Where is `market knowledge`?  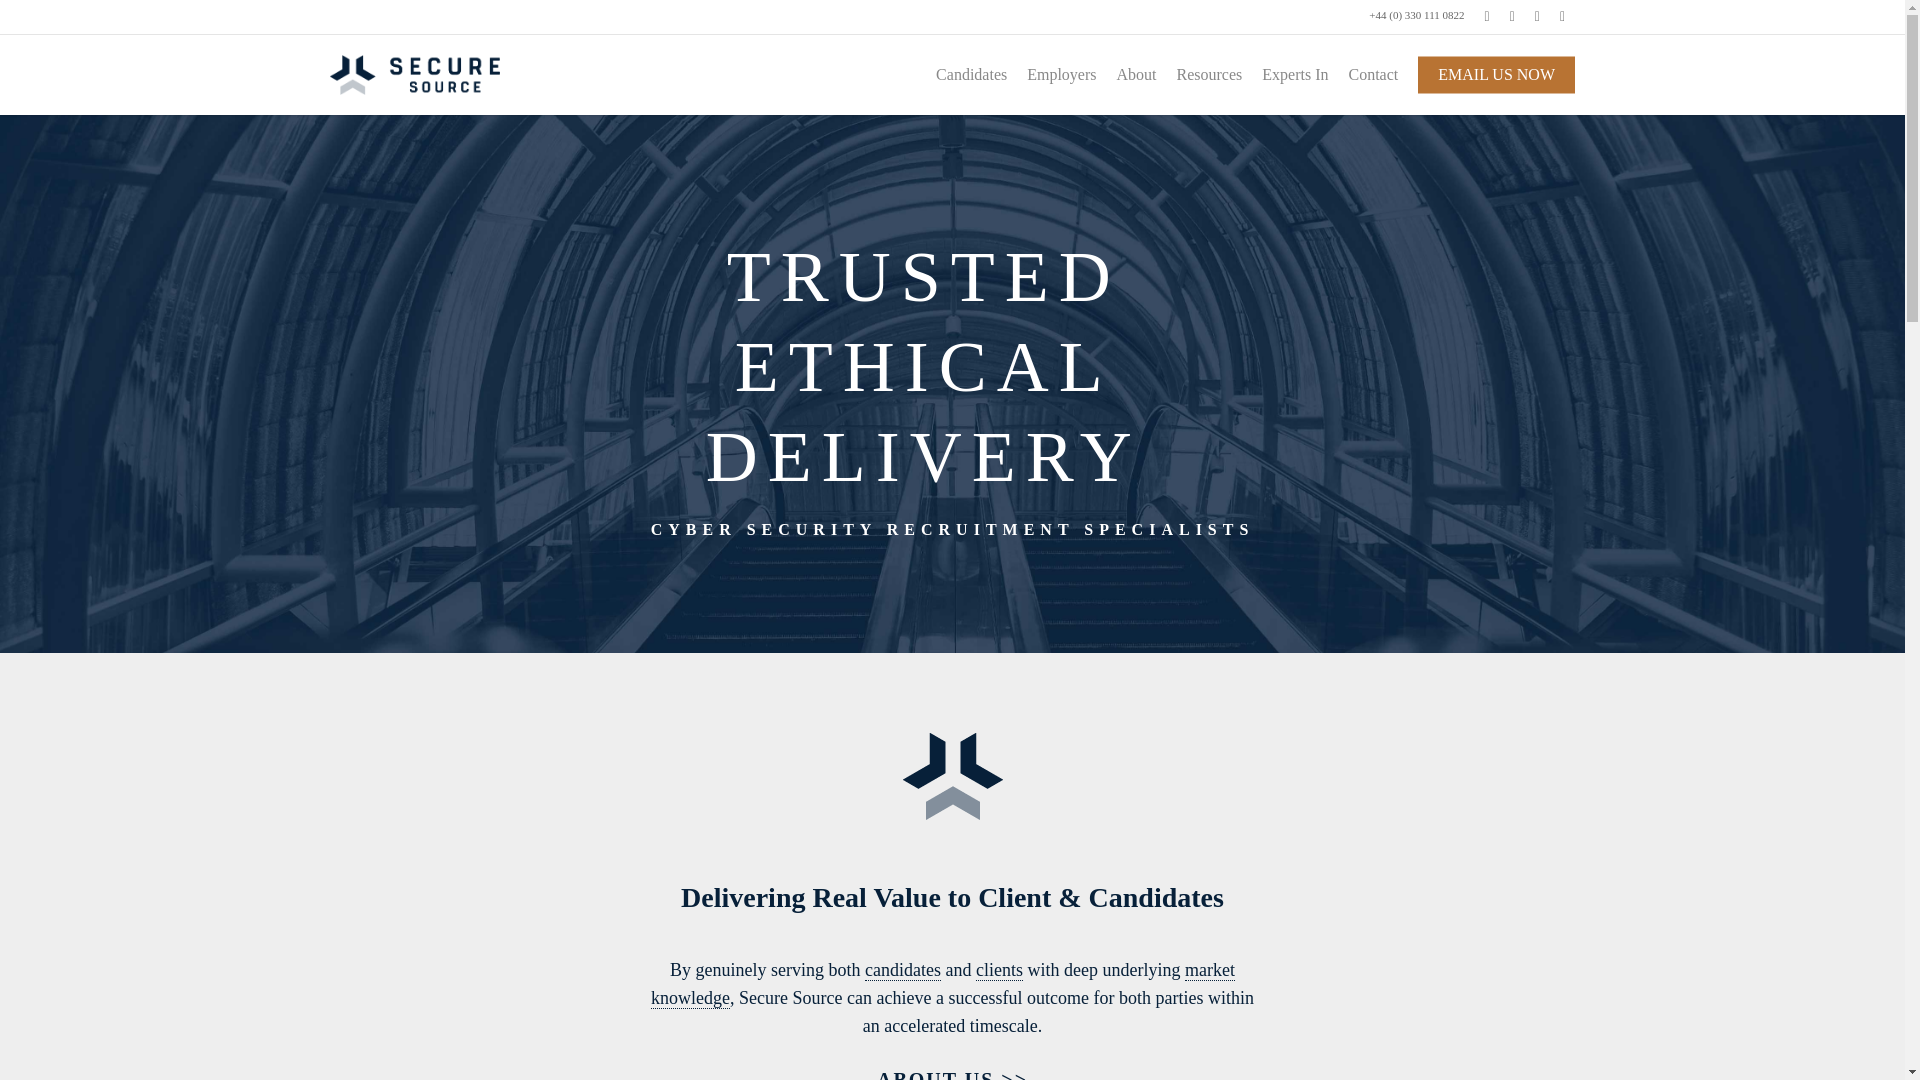
market knowledge is located at coordinates (942, 984).